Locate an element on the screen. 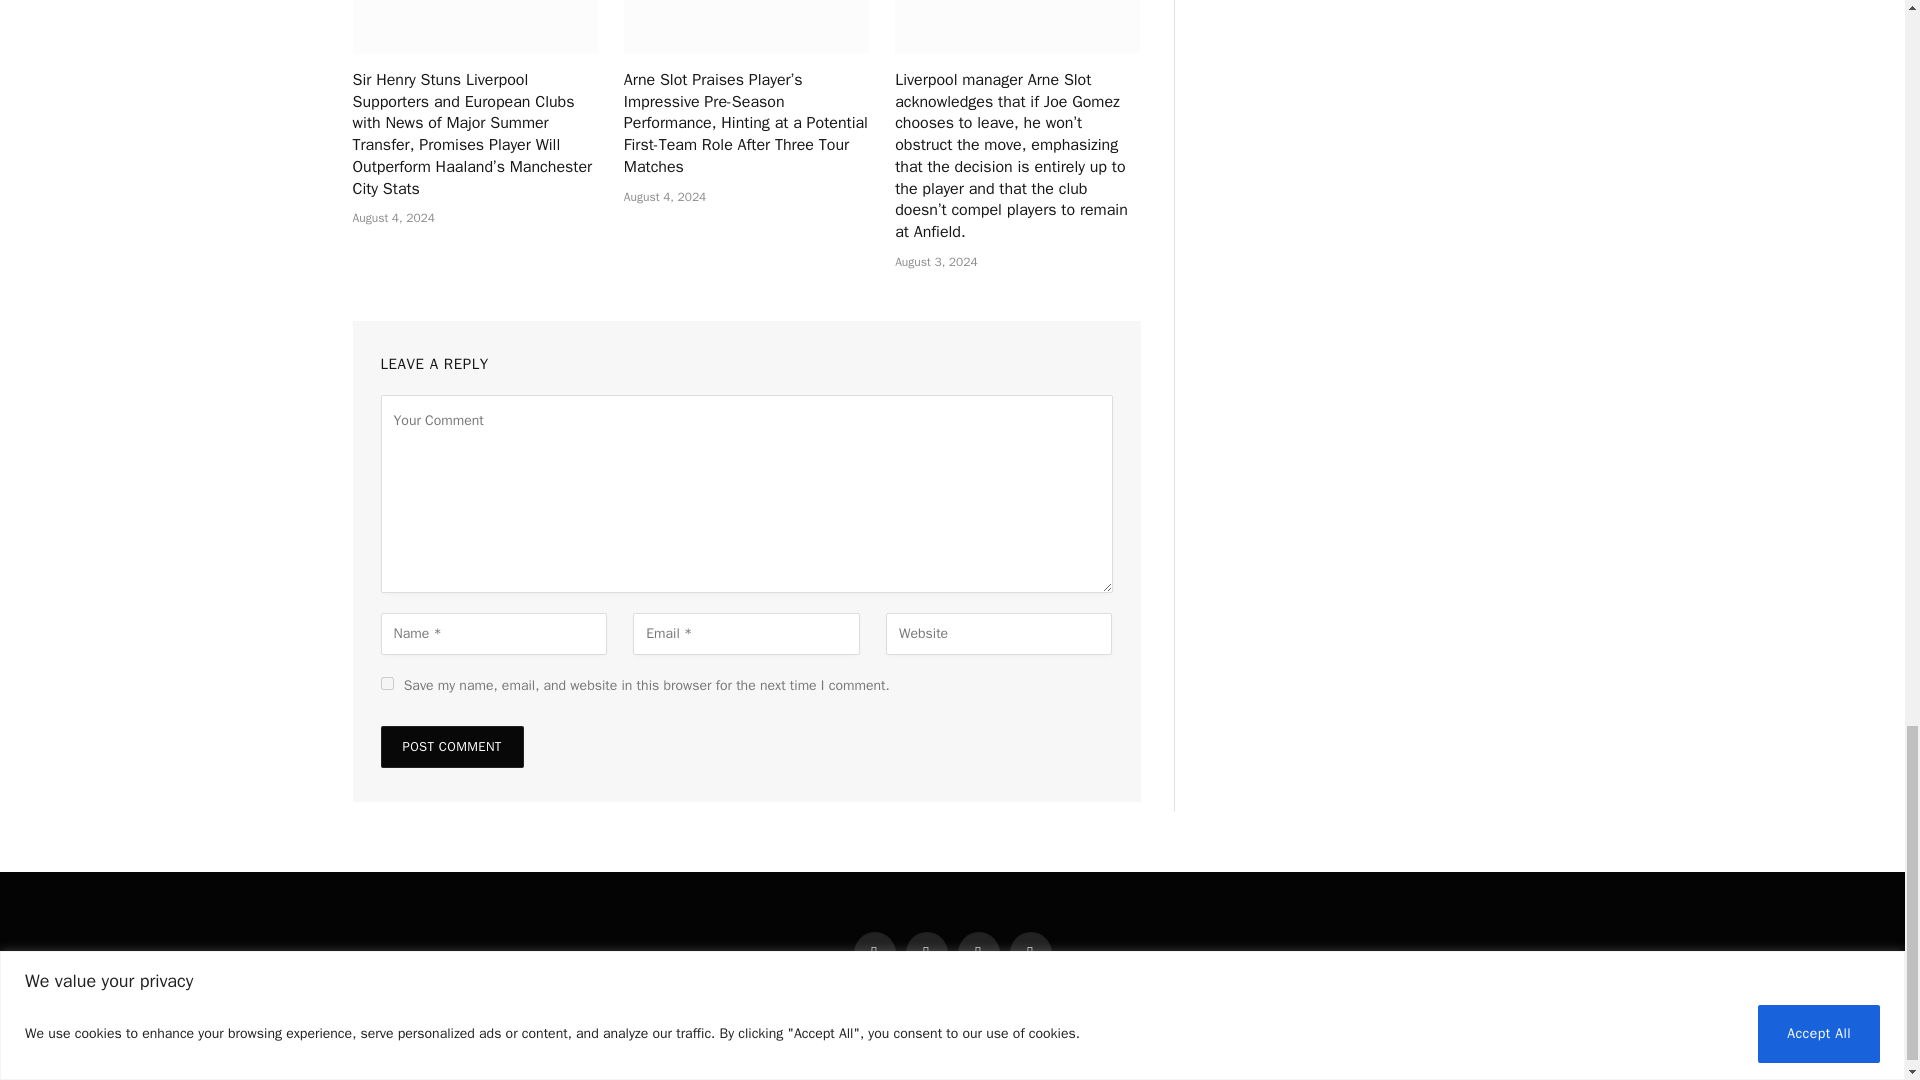 Image resolution: width=1920 pixels, height=1080 pixels. Post Comment is located at coordinates (451, 746).